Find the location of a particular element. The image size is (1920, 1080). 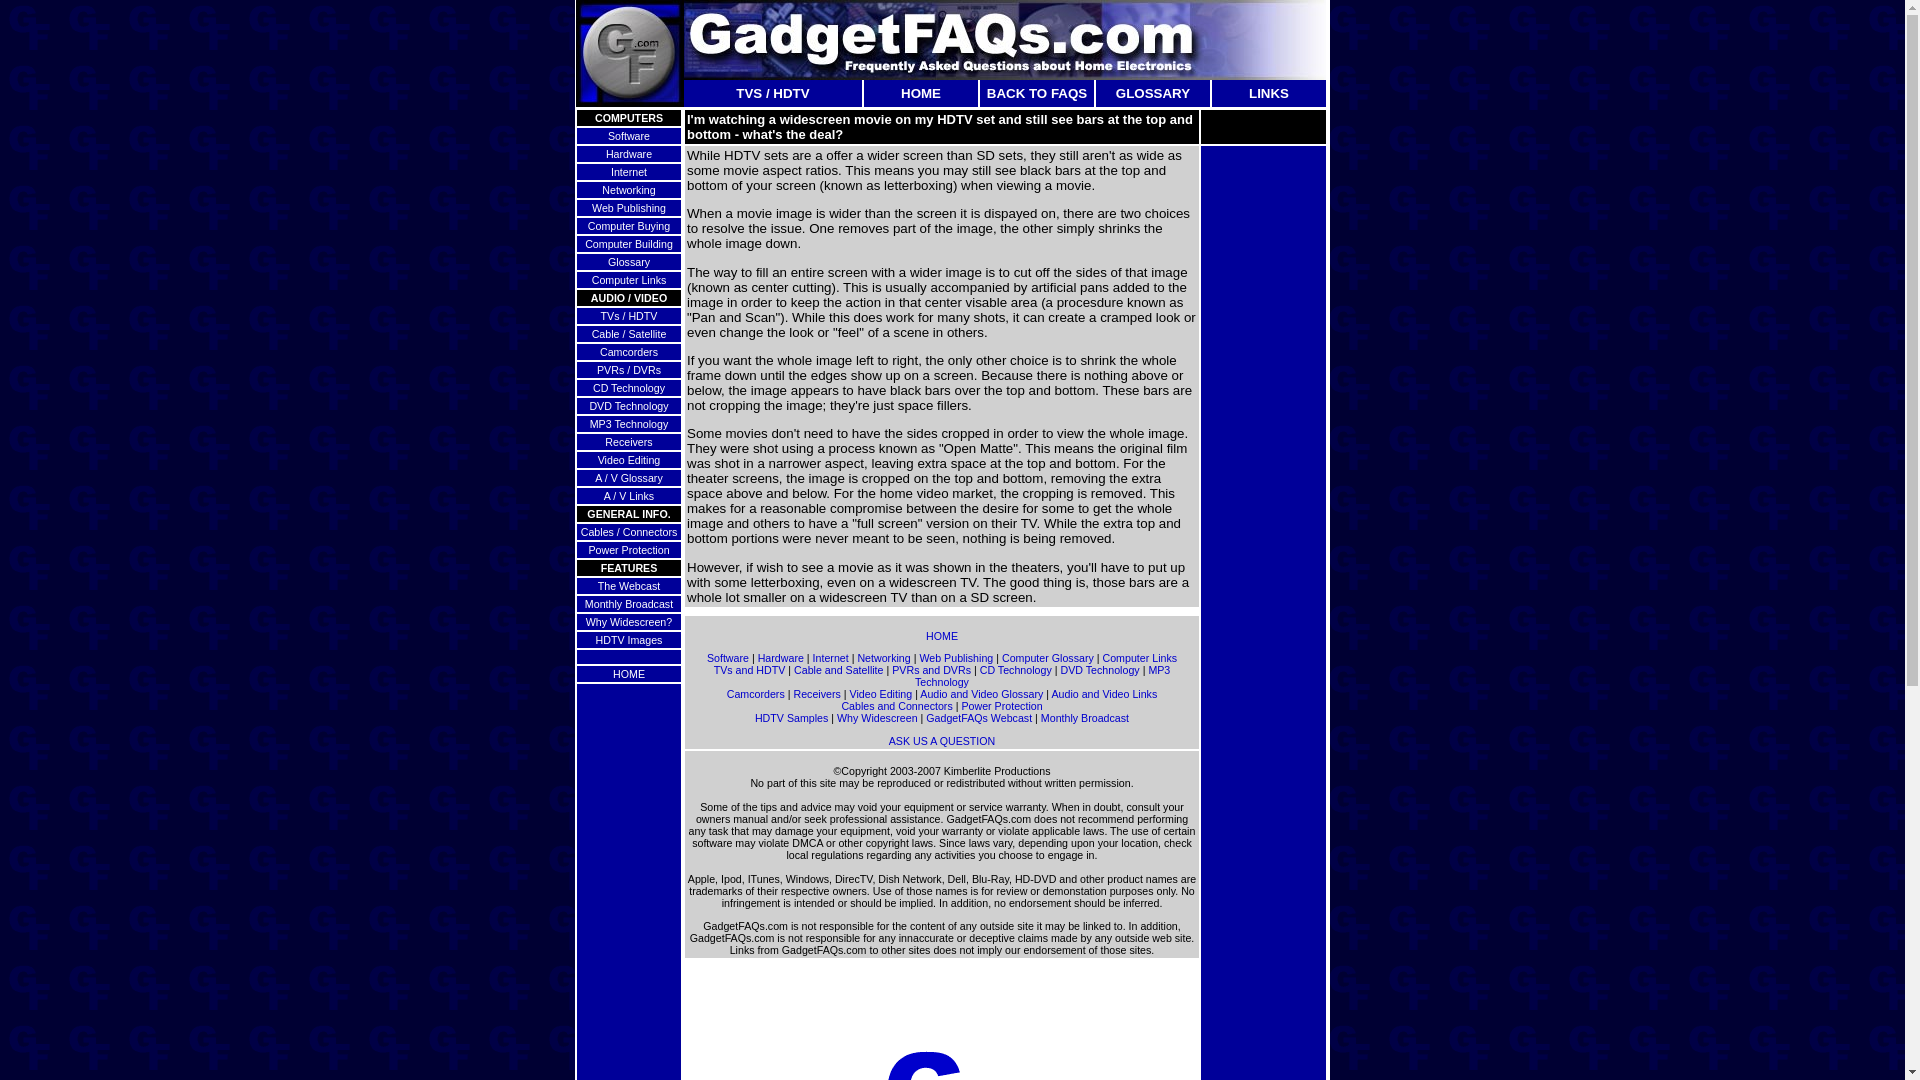

Click here for information about MP3 technology. is located at coordinates (628, 423).